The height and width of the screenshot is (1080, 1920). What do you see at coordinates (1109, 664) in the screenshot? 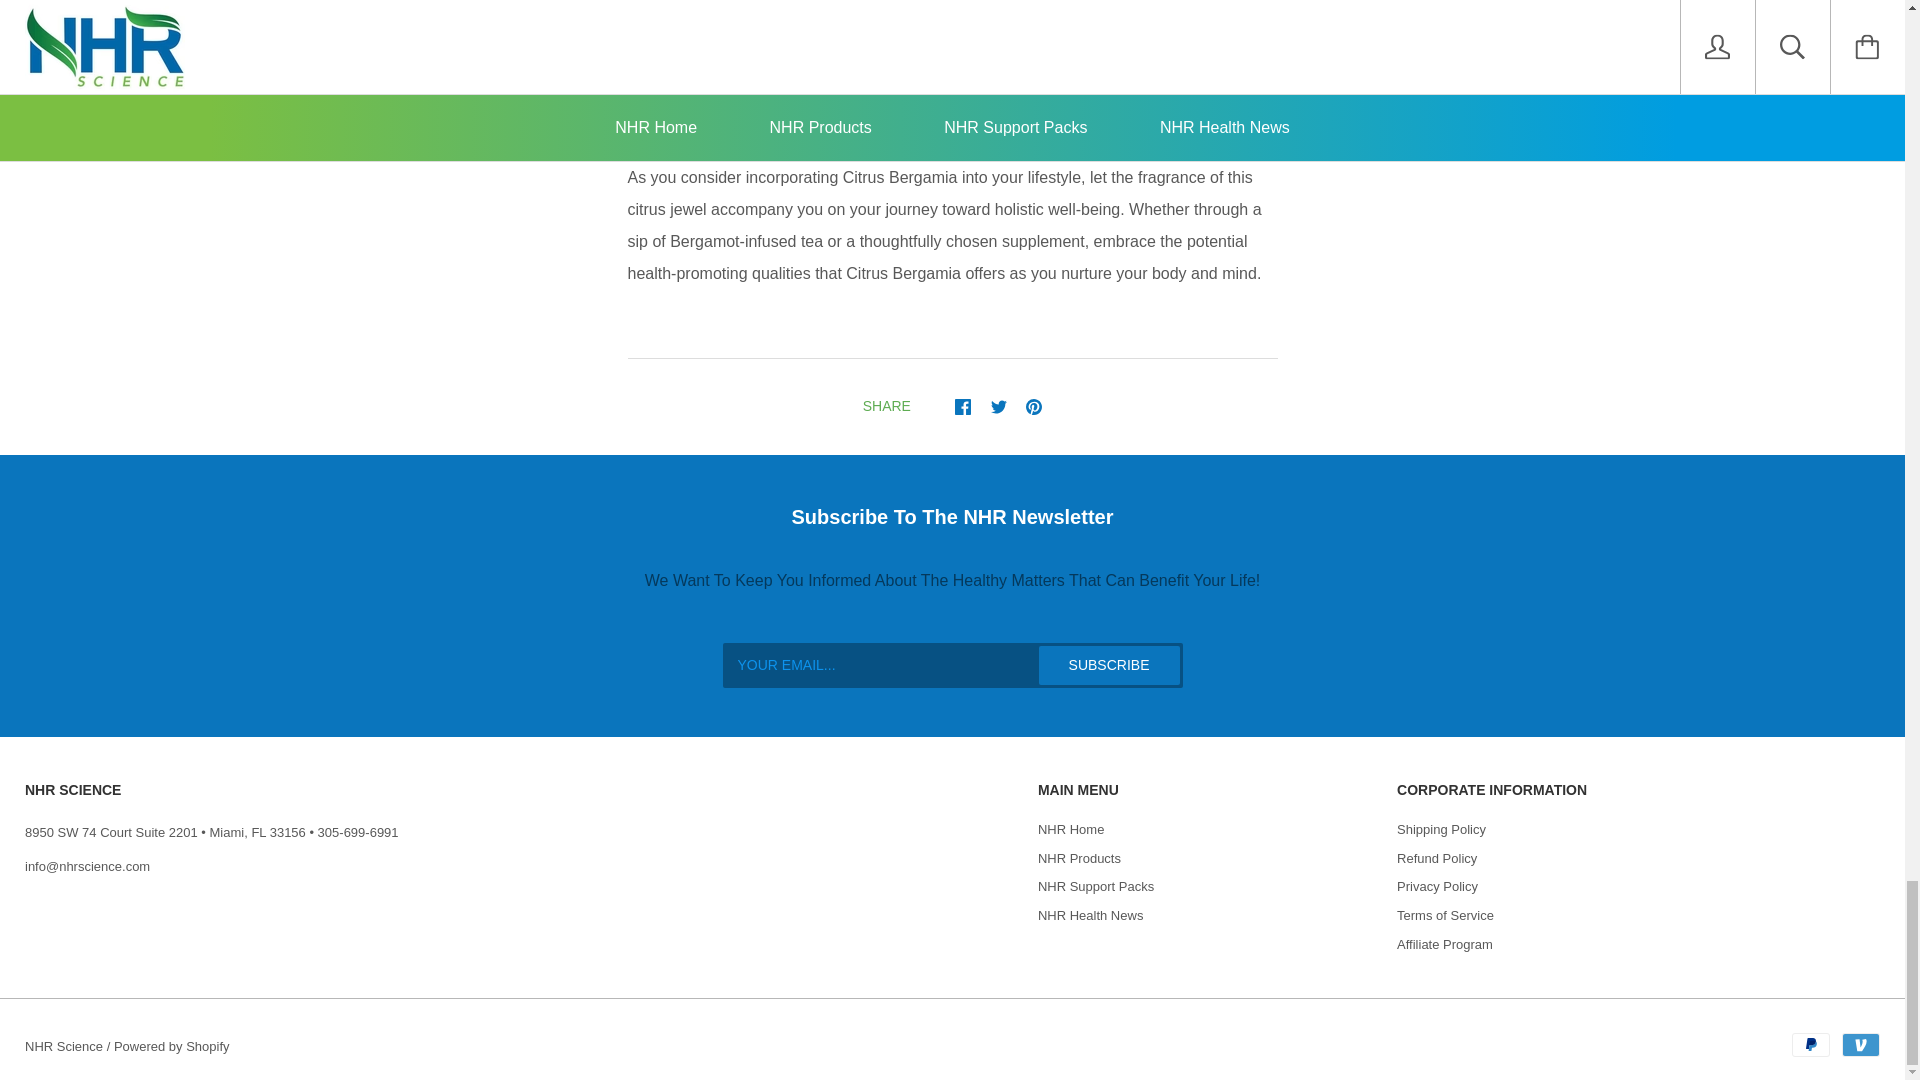
I see `Subscribe` at bounding box center [1109, 664].